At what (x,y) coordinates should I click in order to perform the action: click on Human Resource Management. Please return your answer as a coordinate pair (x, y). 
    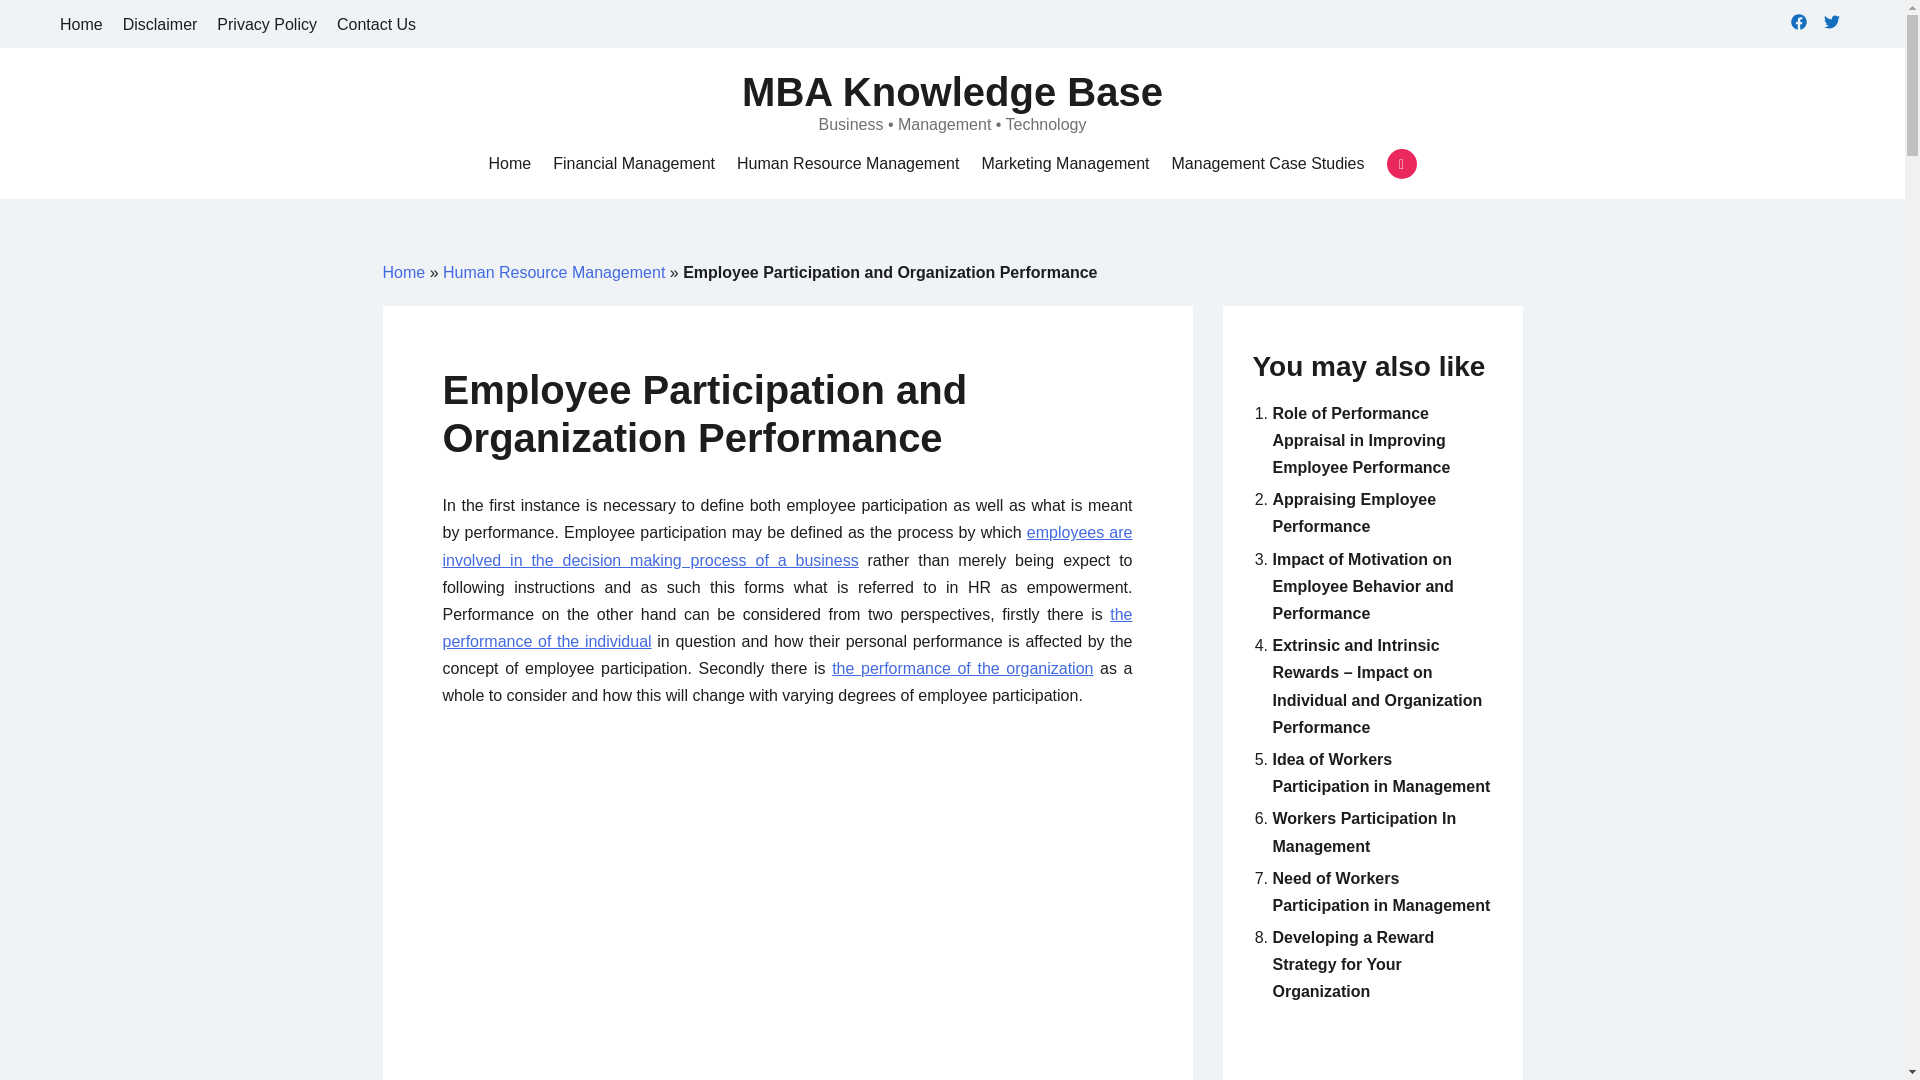
    Looking at the image, I should click on (848, 164).